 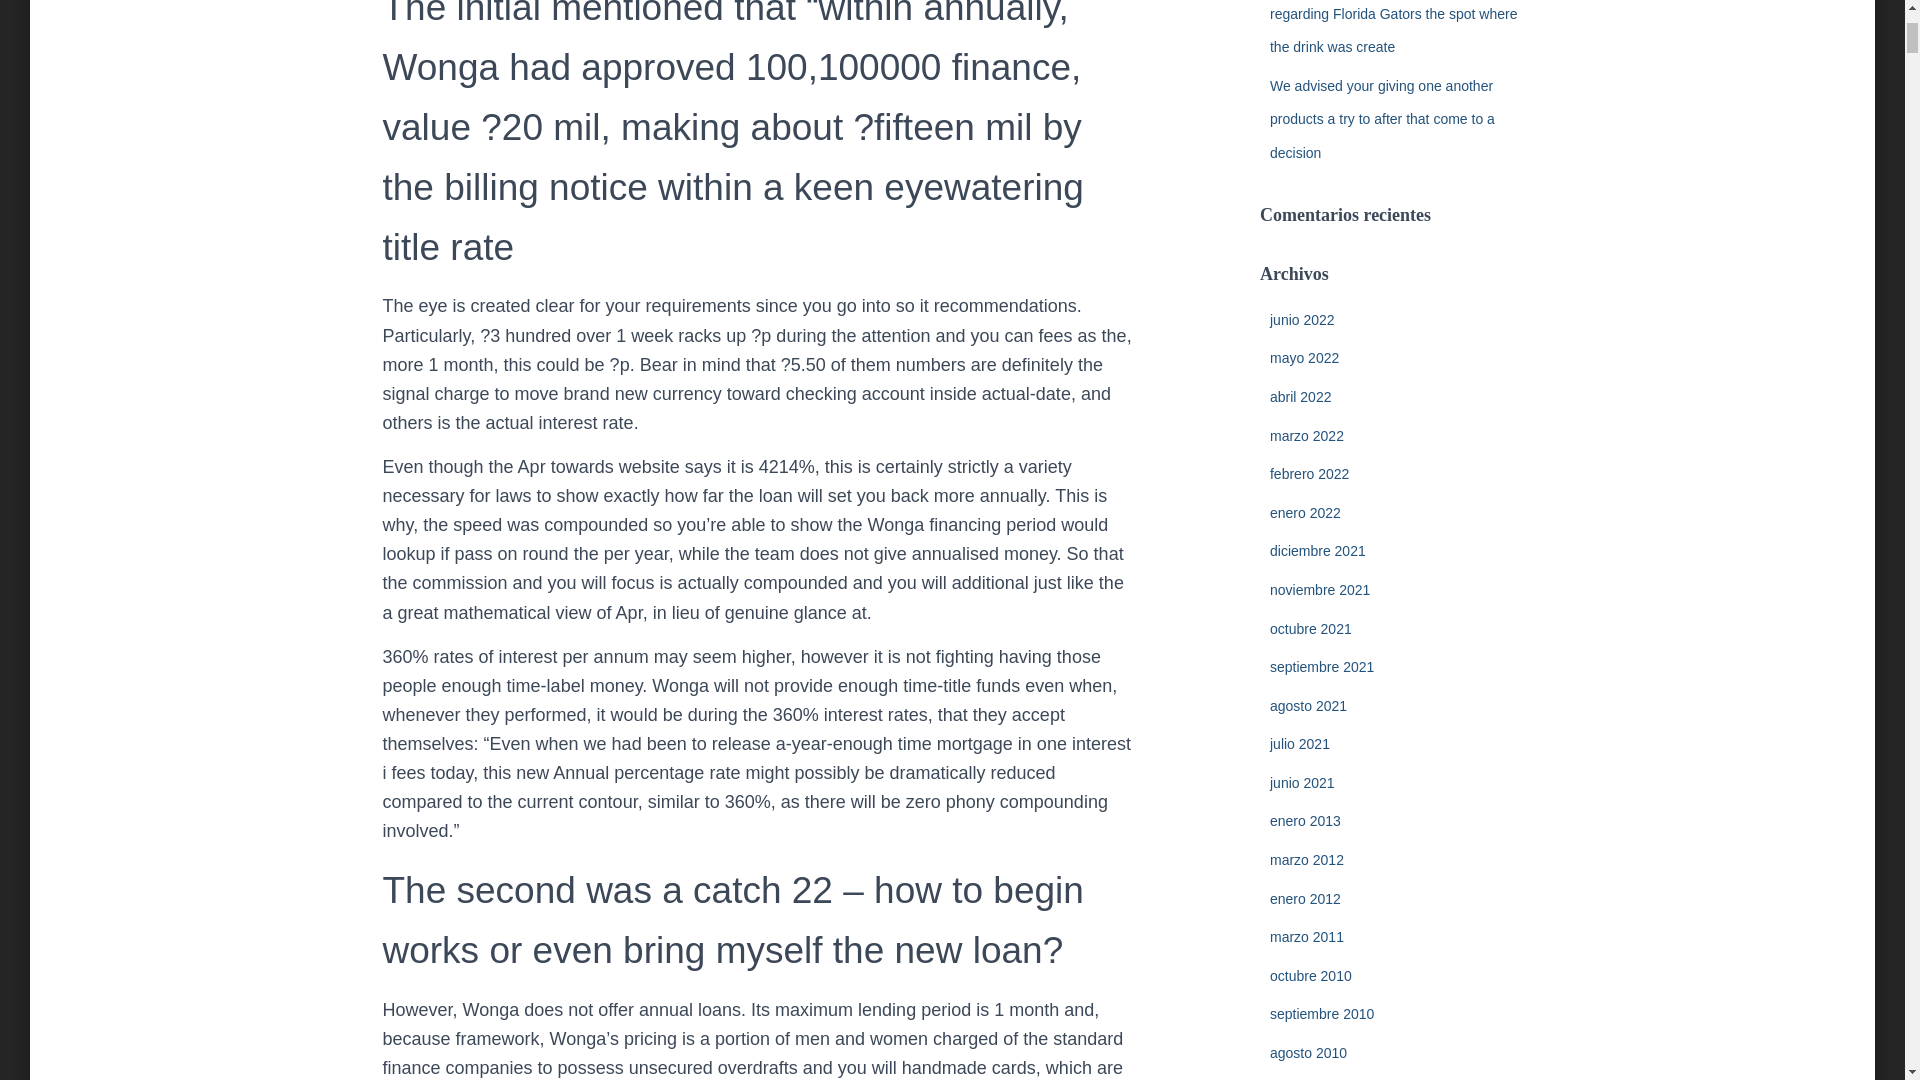 What do you see at coordinates (1322, 666) in the screenshot?
I see `septiembre 2021` at bounding box center [1322, 666].